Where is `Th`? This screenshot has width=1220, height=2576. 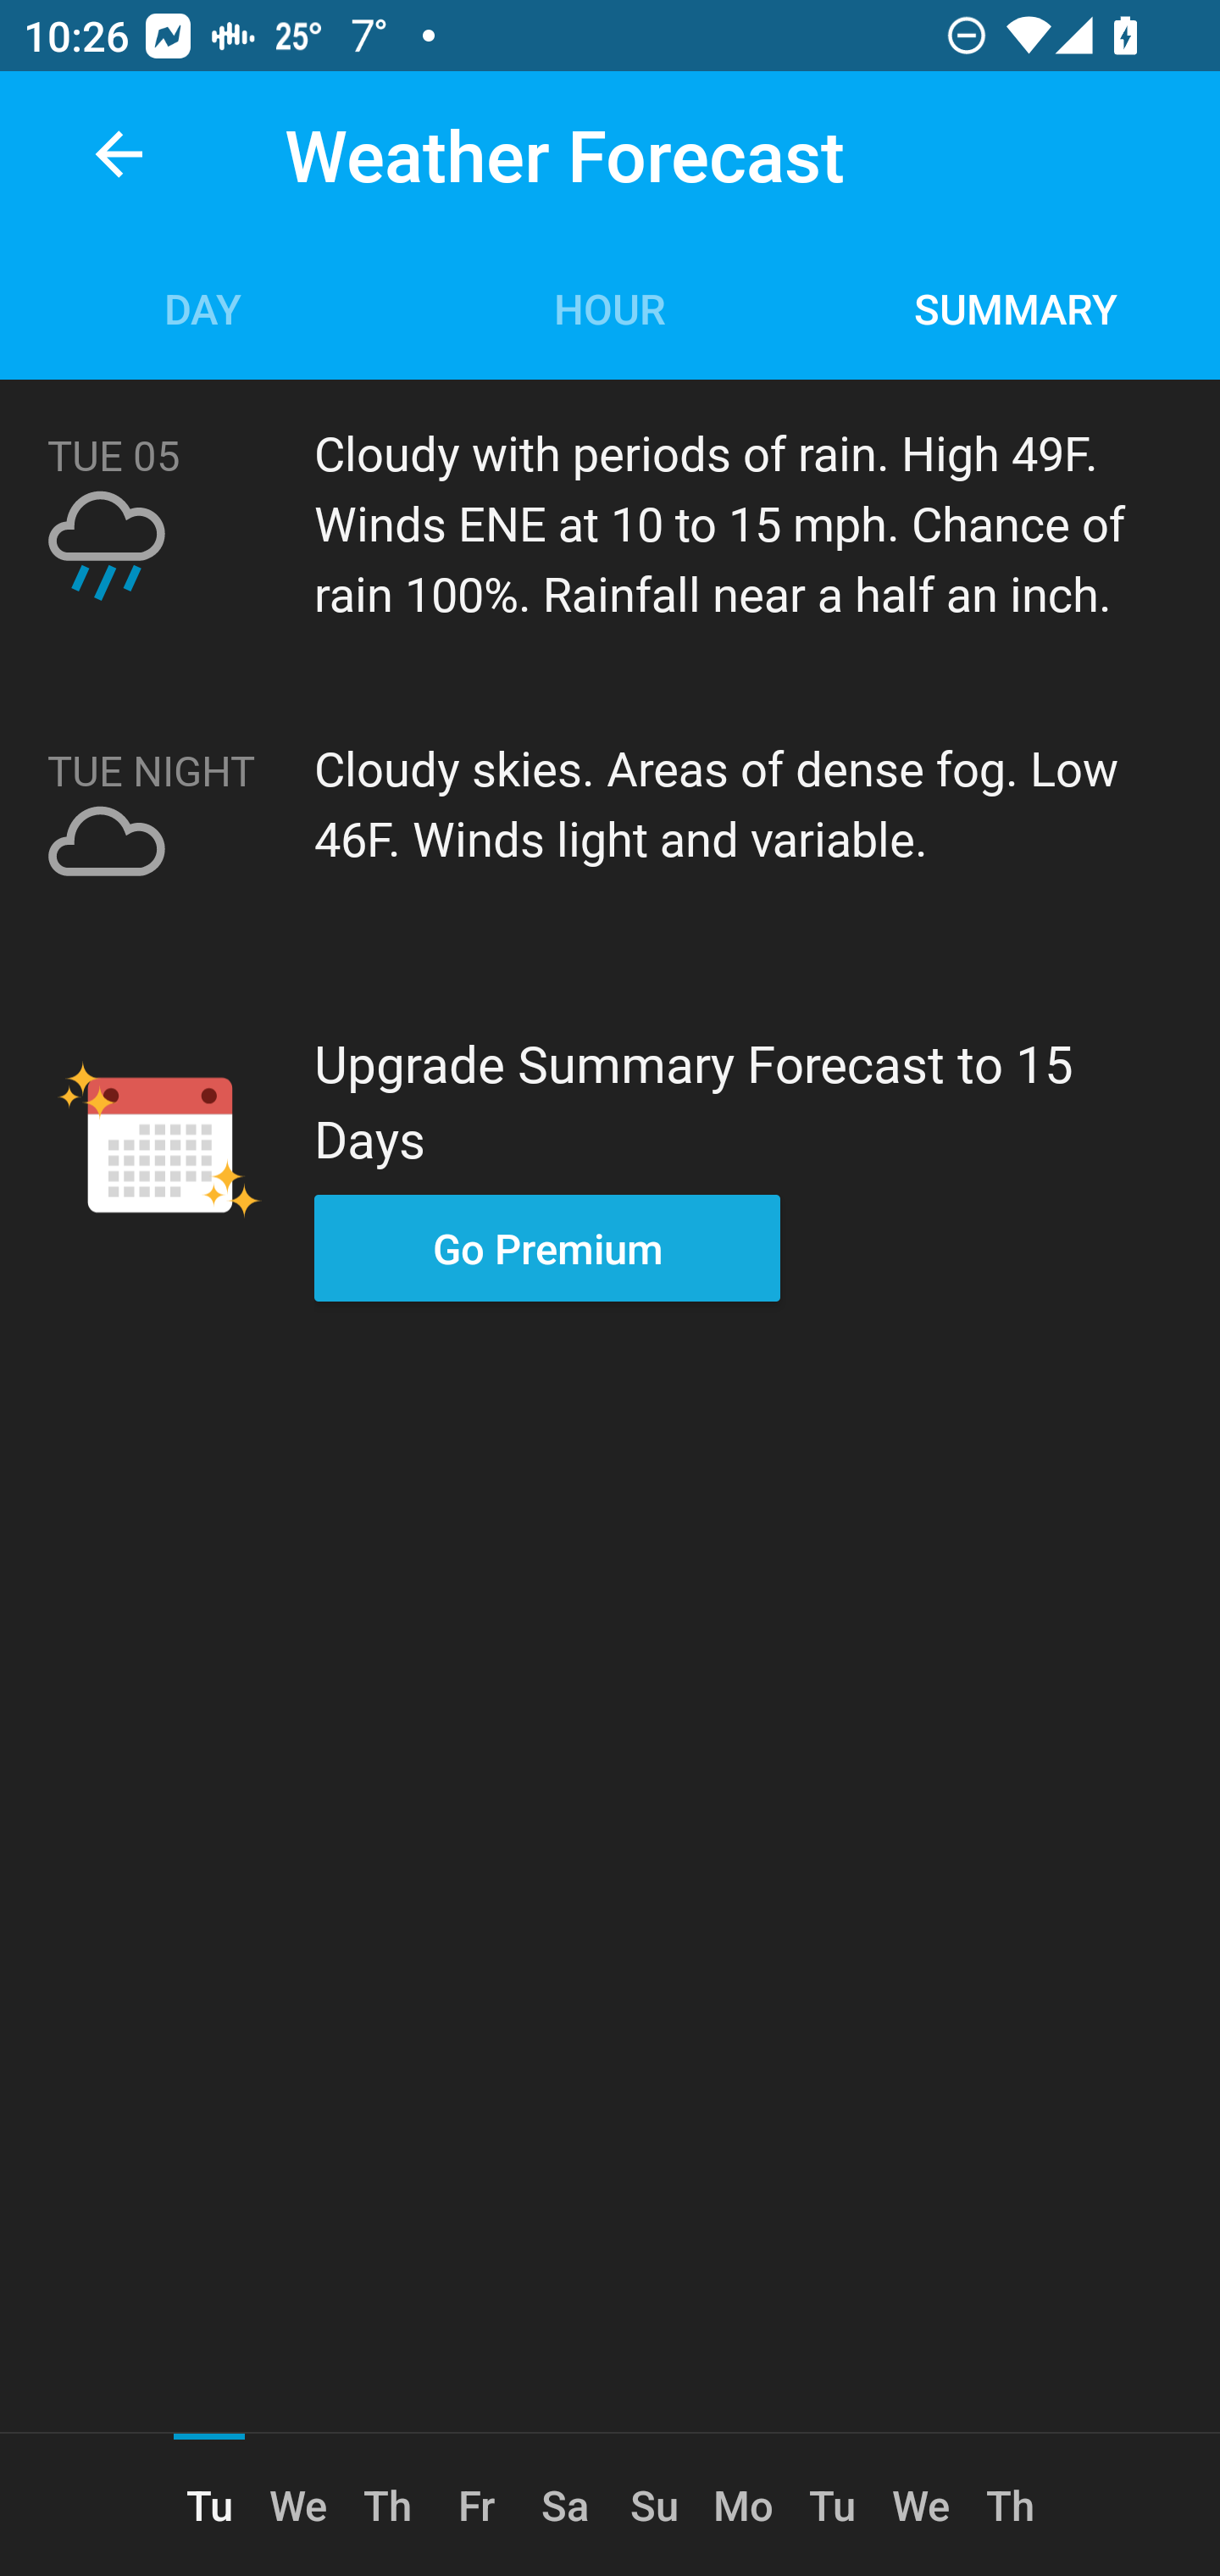 Th is located at coordinates (1010, 2505).